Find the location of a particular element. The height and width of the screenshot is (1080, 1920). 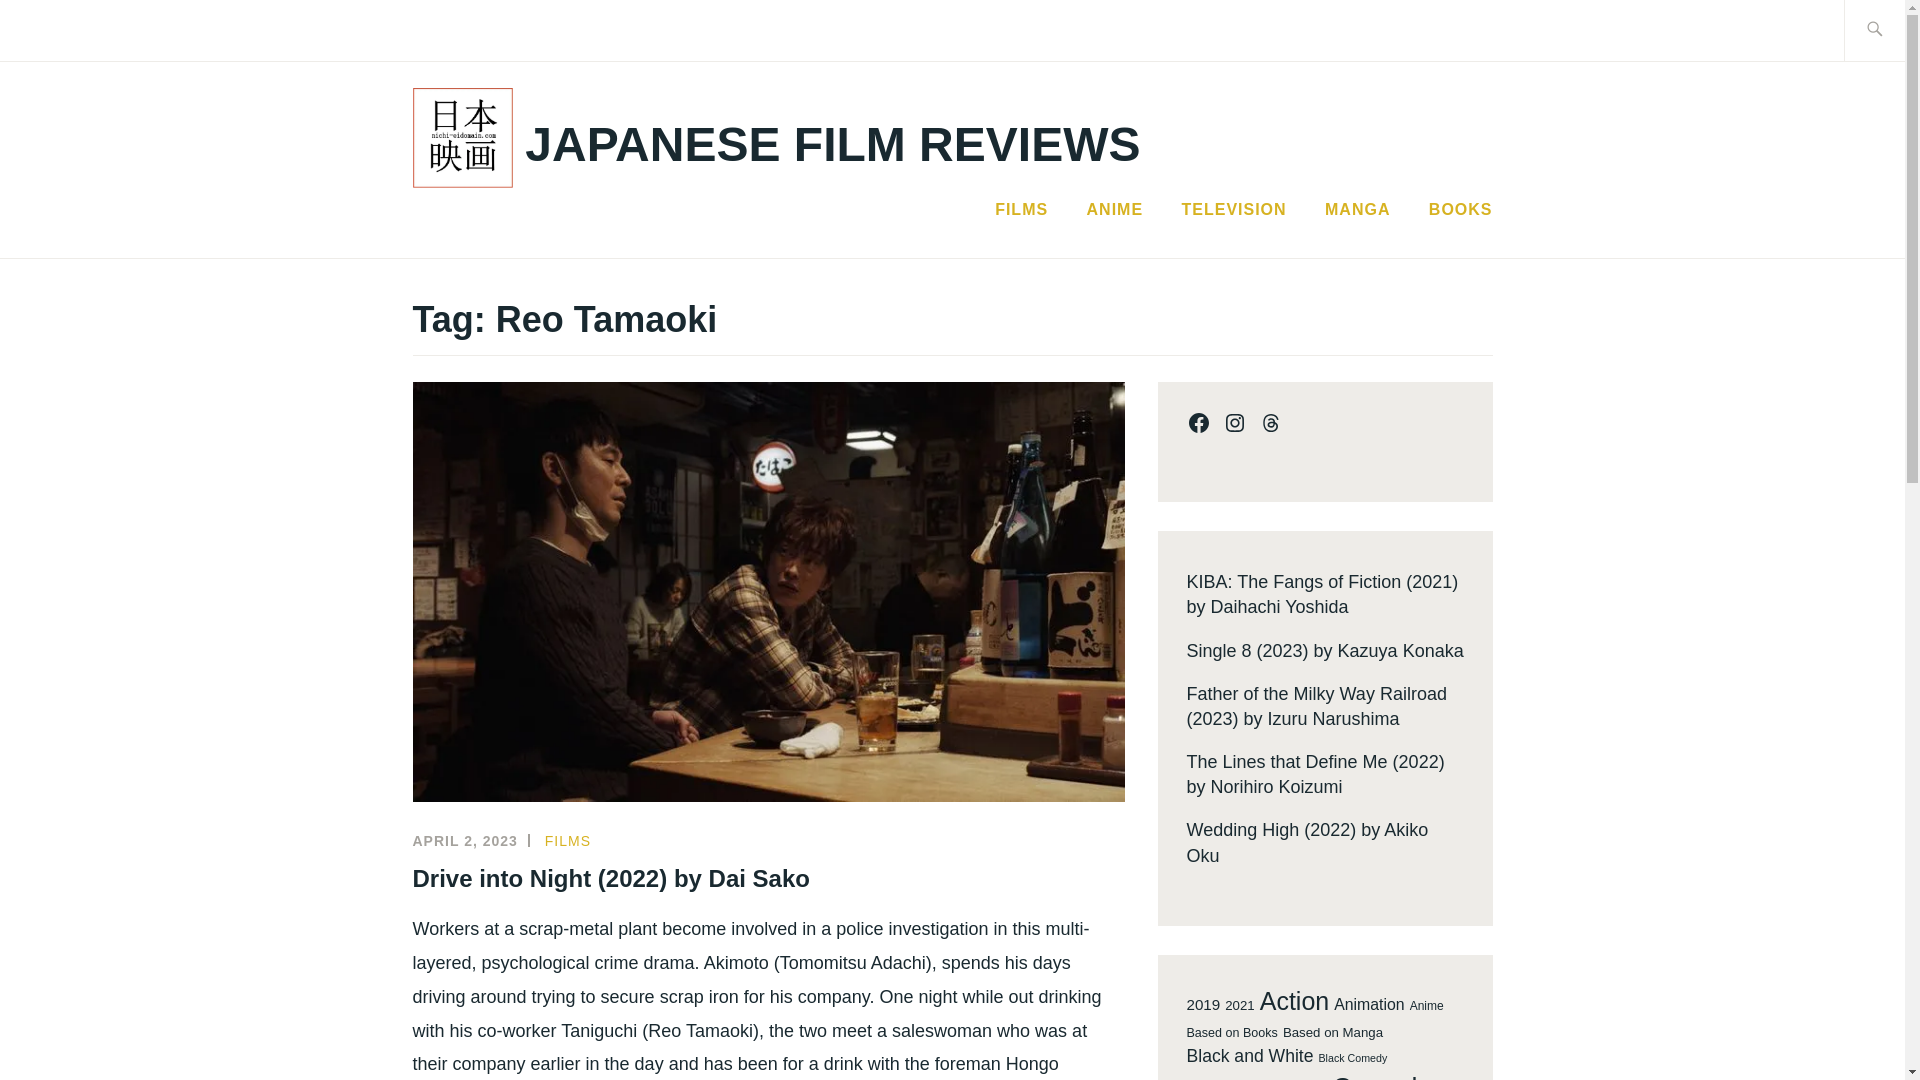

JAPANESE FILM REVIEWS is located at coordinates (832, 144).